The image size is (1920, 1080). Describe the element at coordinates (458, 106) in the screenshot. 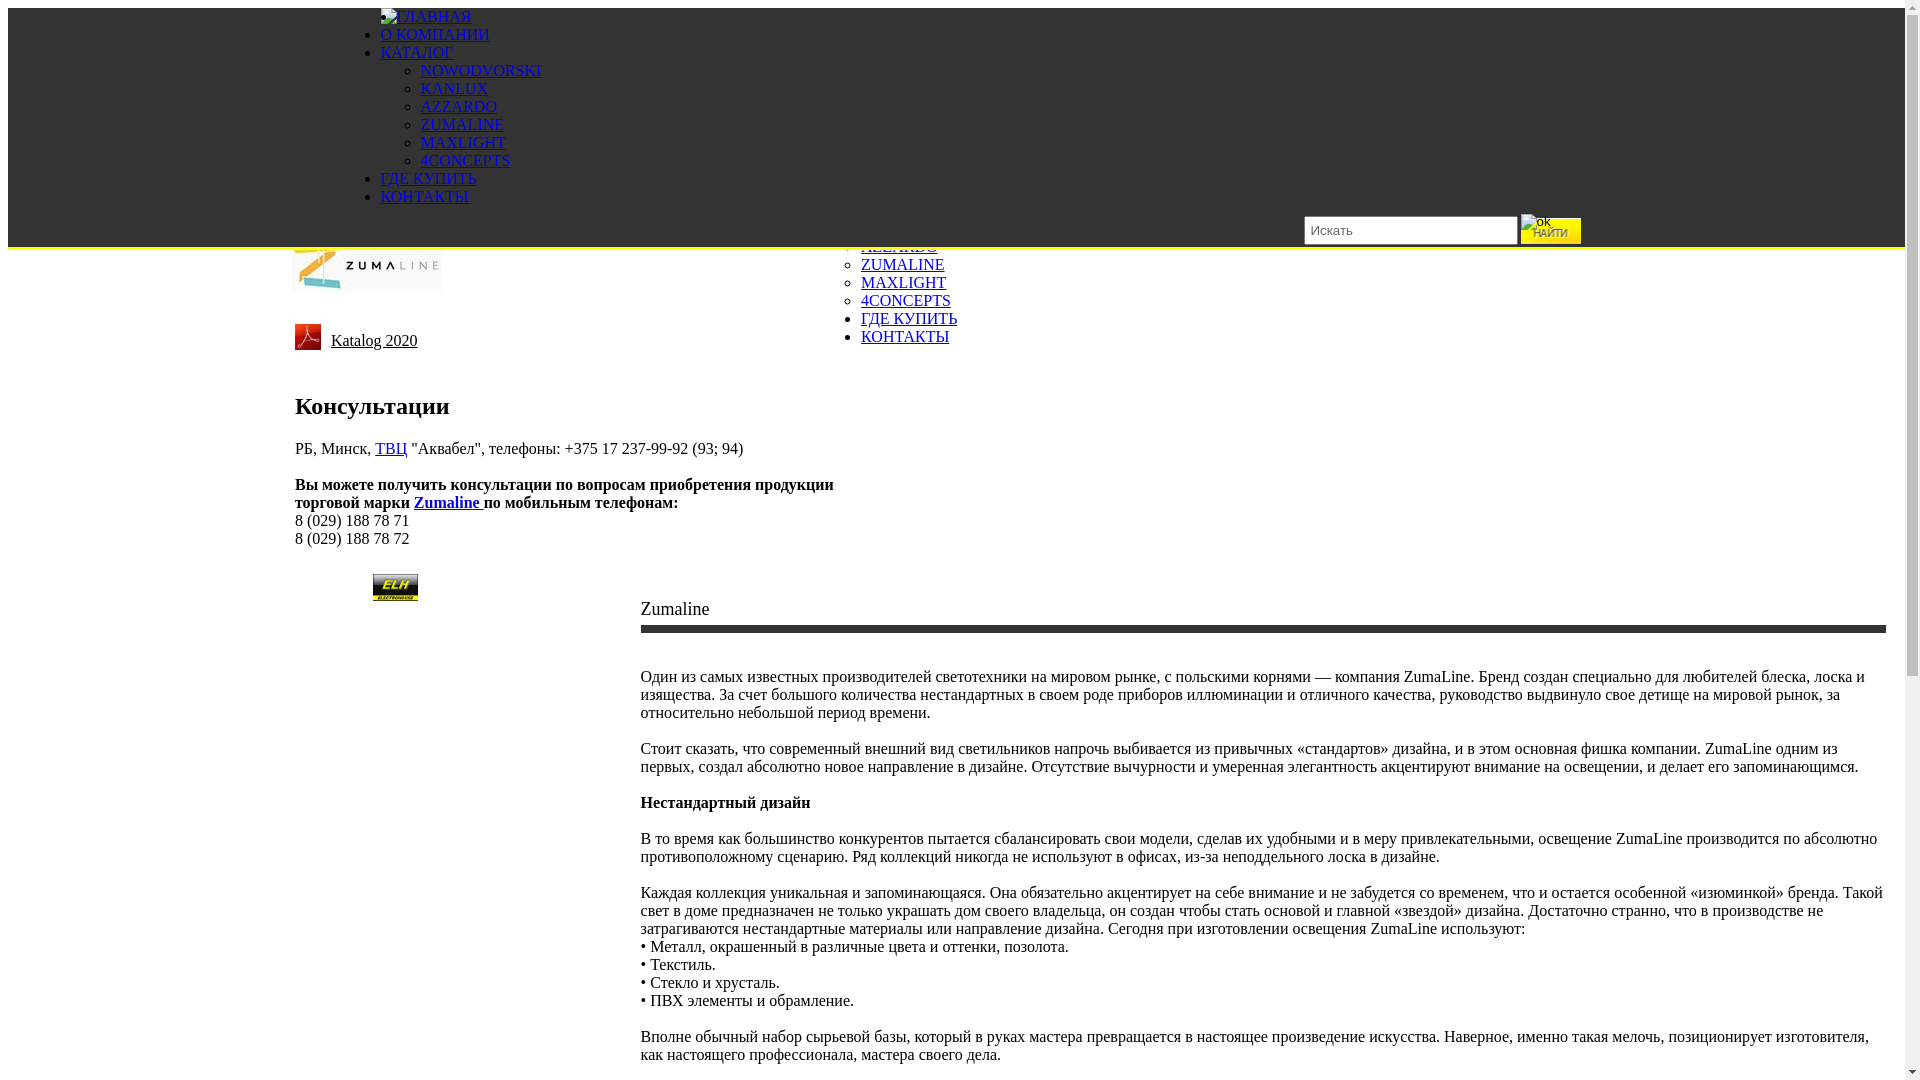

I see `AZZARDO` at that location.